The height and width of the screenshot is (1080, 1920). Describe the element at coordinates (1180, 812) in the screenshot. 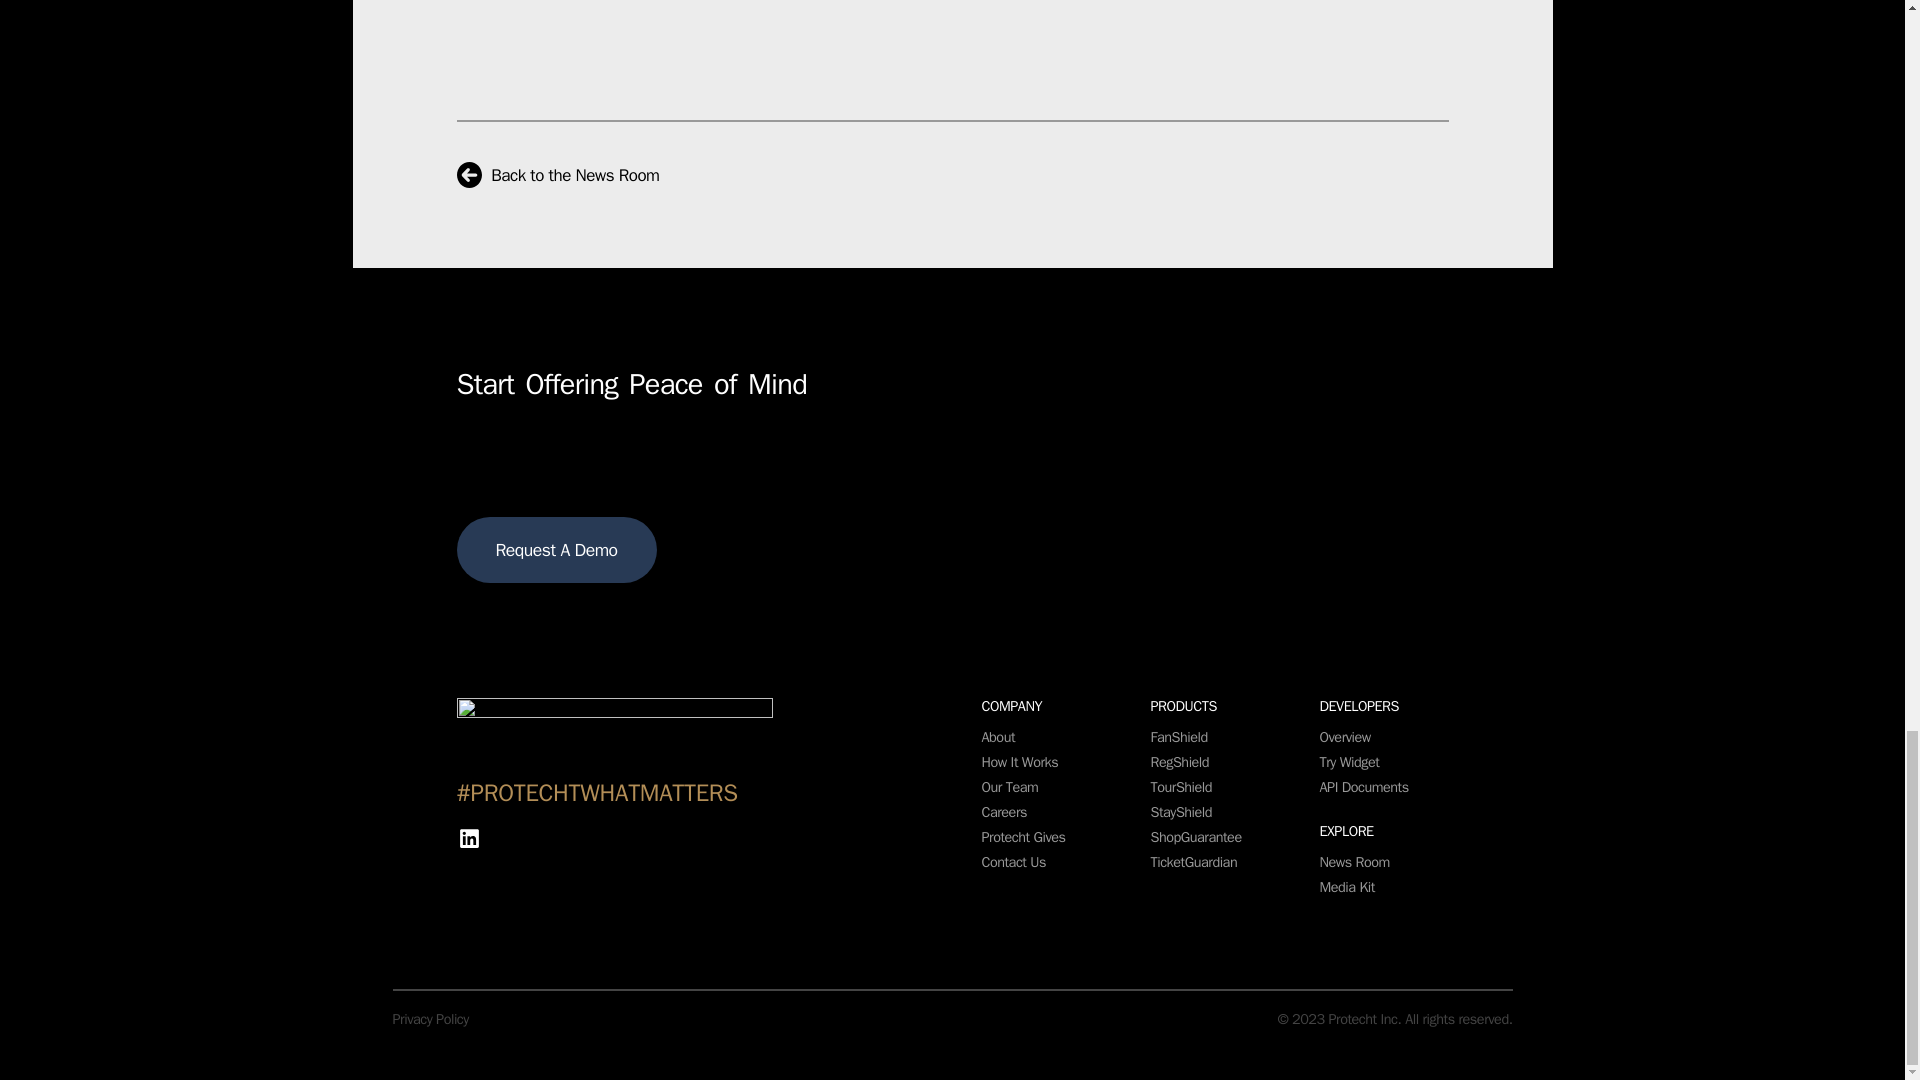

I see `StayShield` at that location.